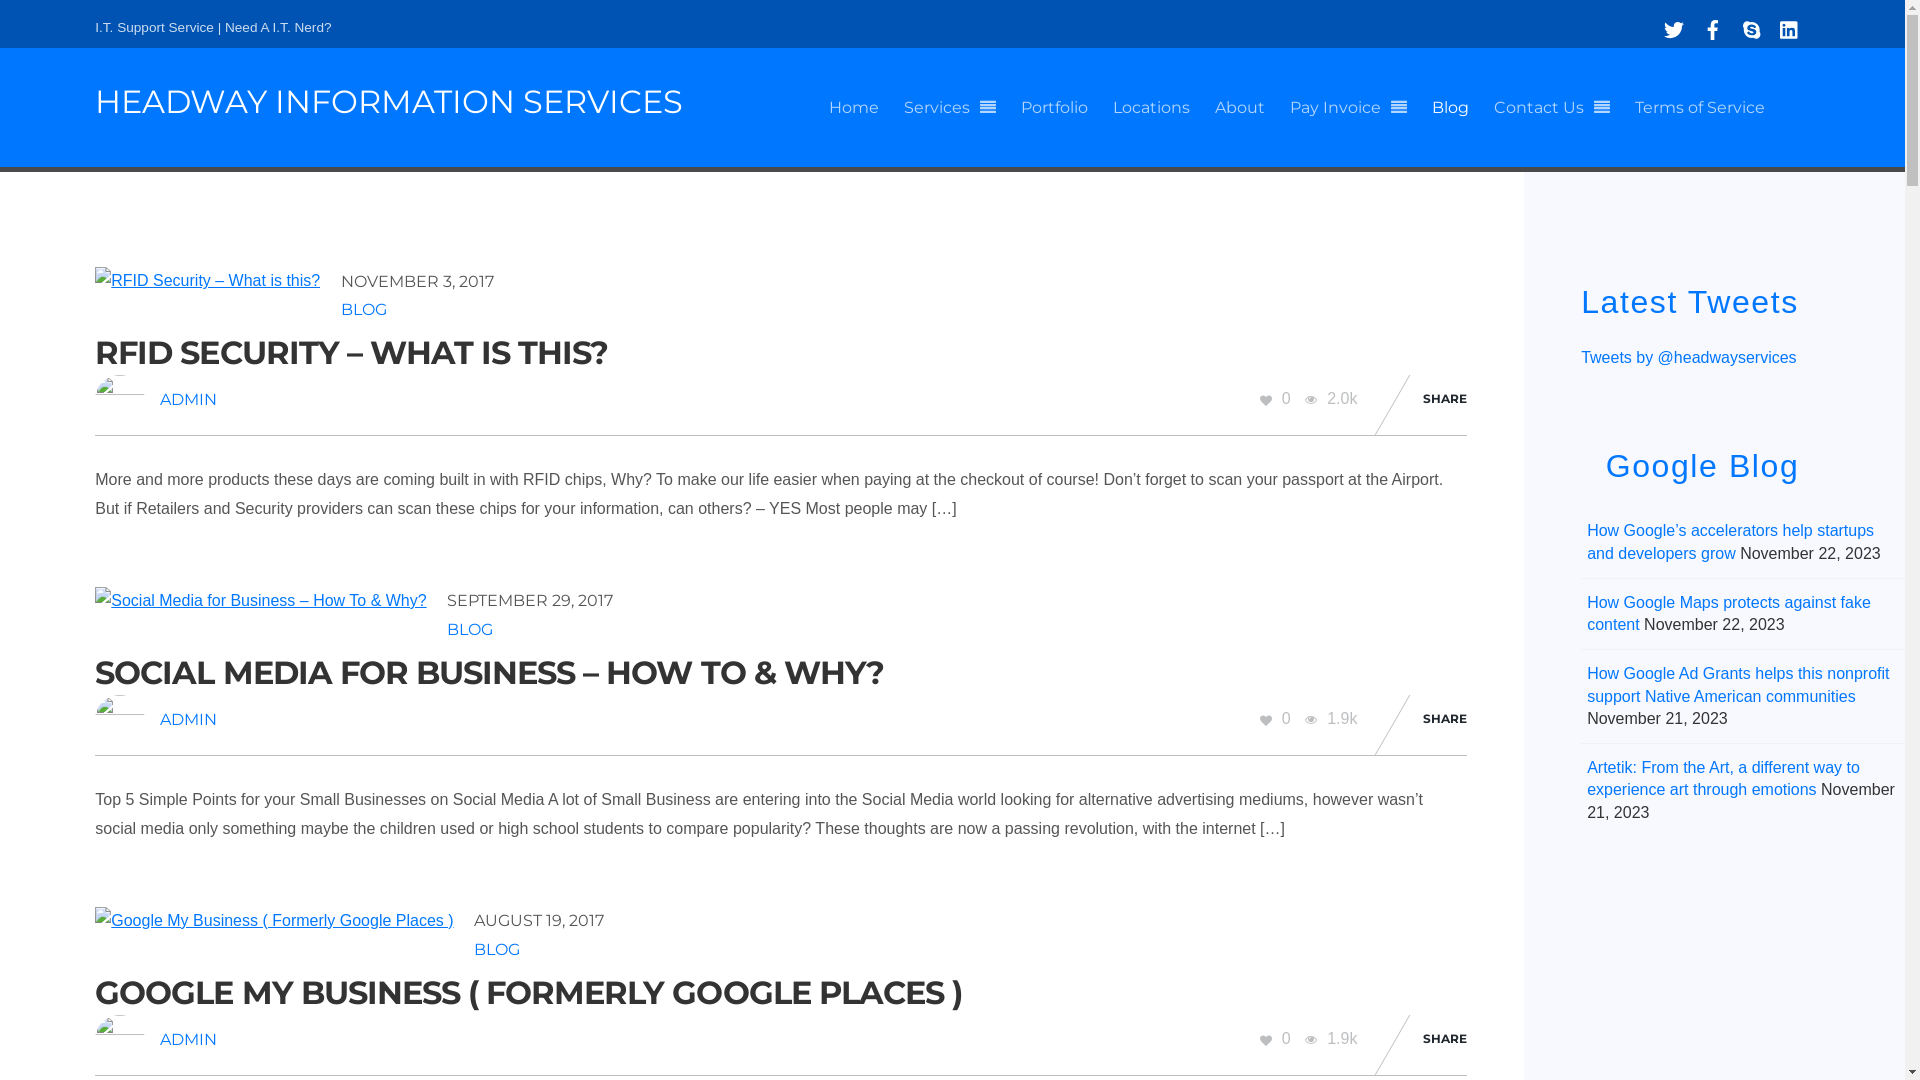  Describe the element at coordinates (409, 102) in the screenshot. I see `HEADWAY INFORMATION SERVICES` at that location.